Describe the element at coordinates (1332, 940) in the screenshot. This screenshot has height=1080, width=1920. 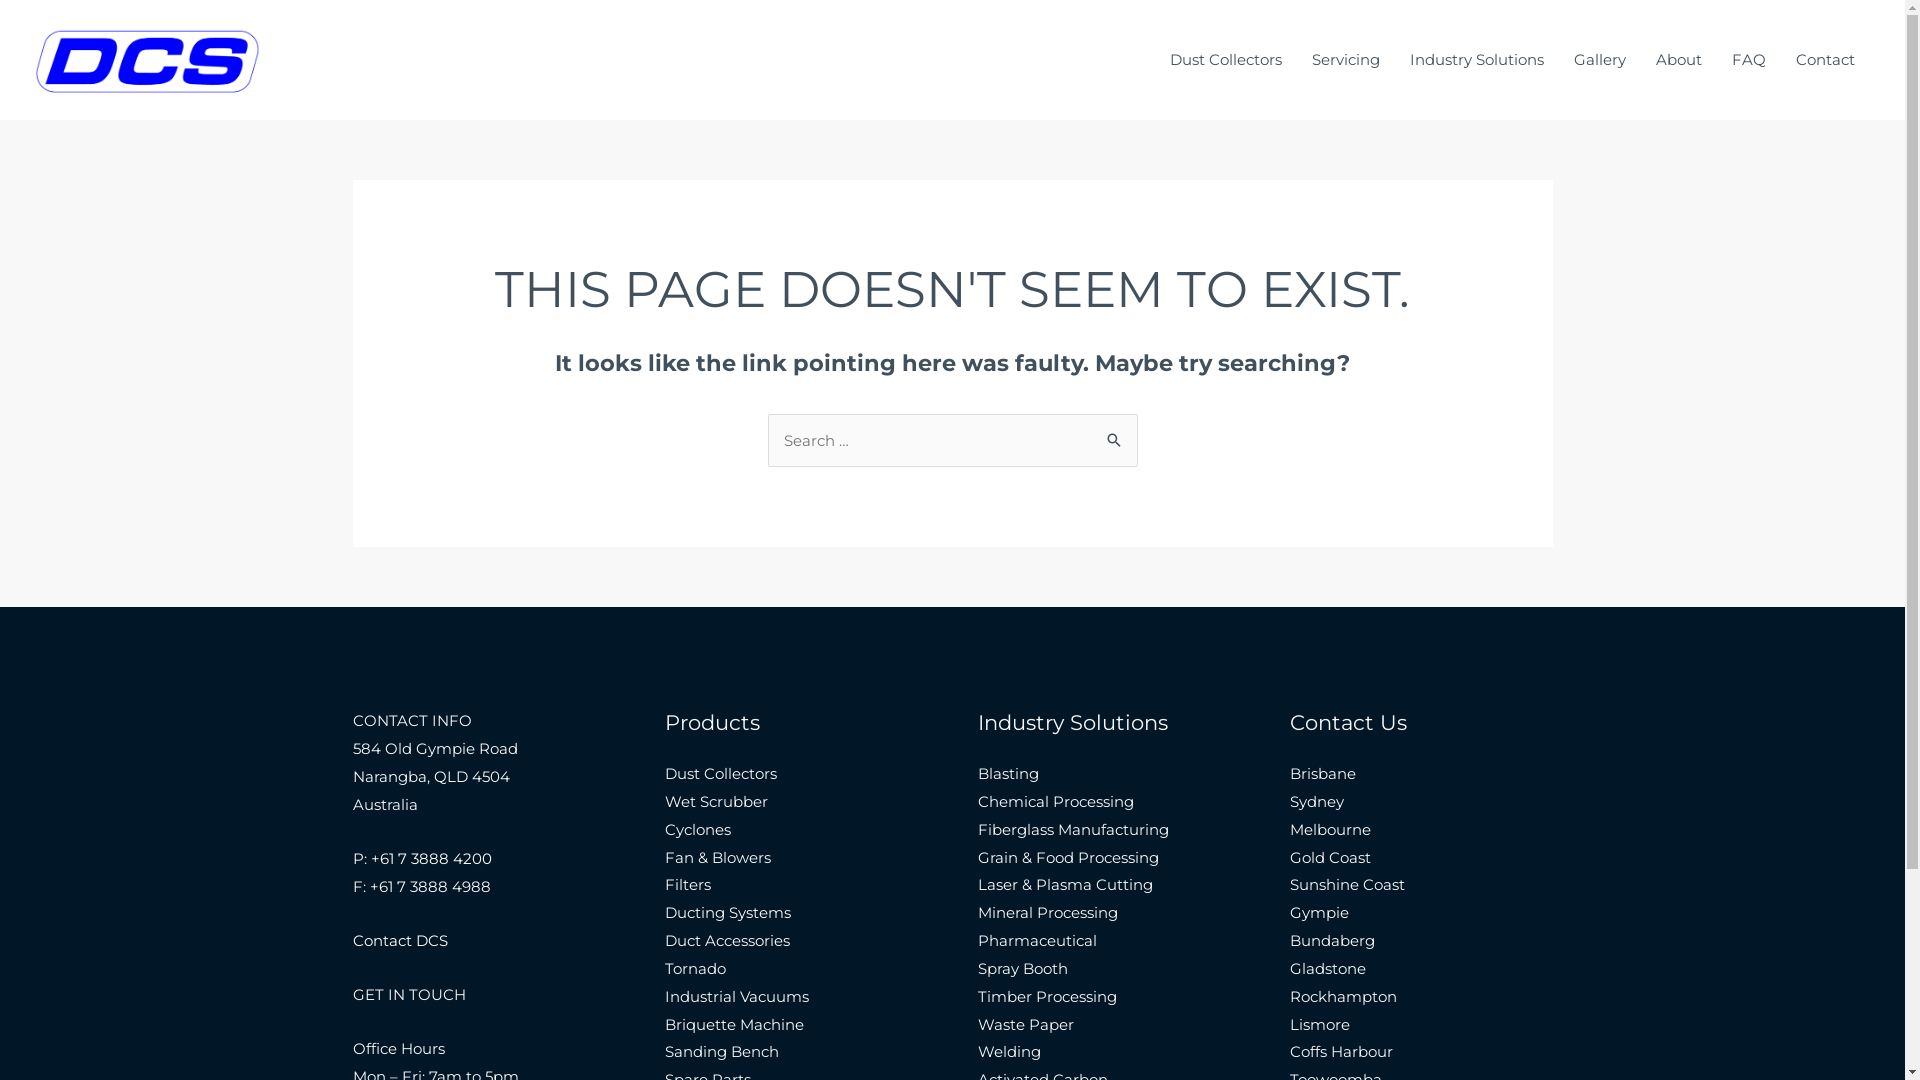
I see `Bundaberg` at that location.